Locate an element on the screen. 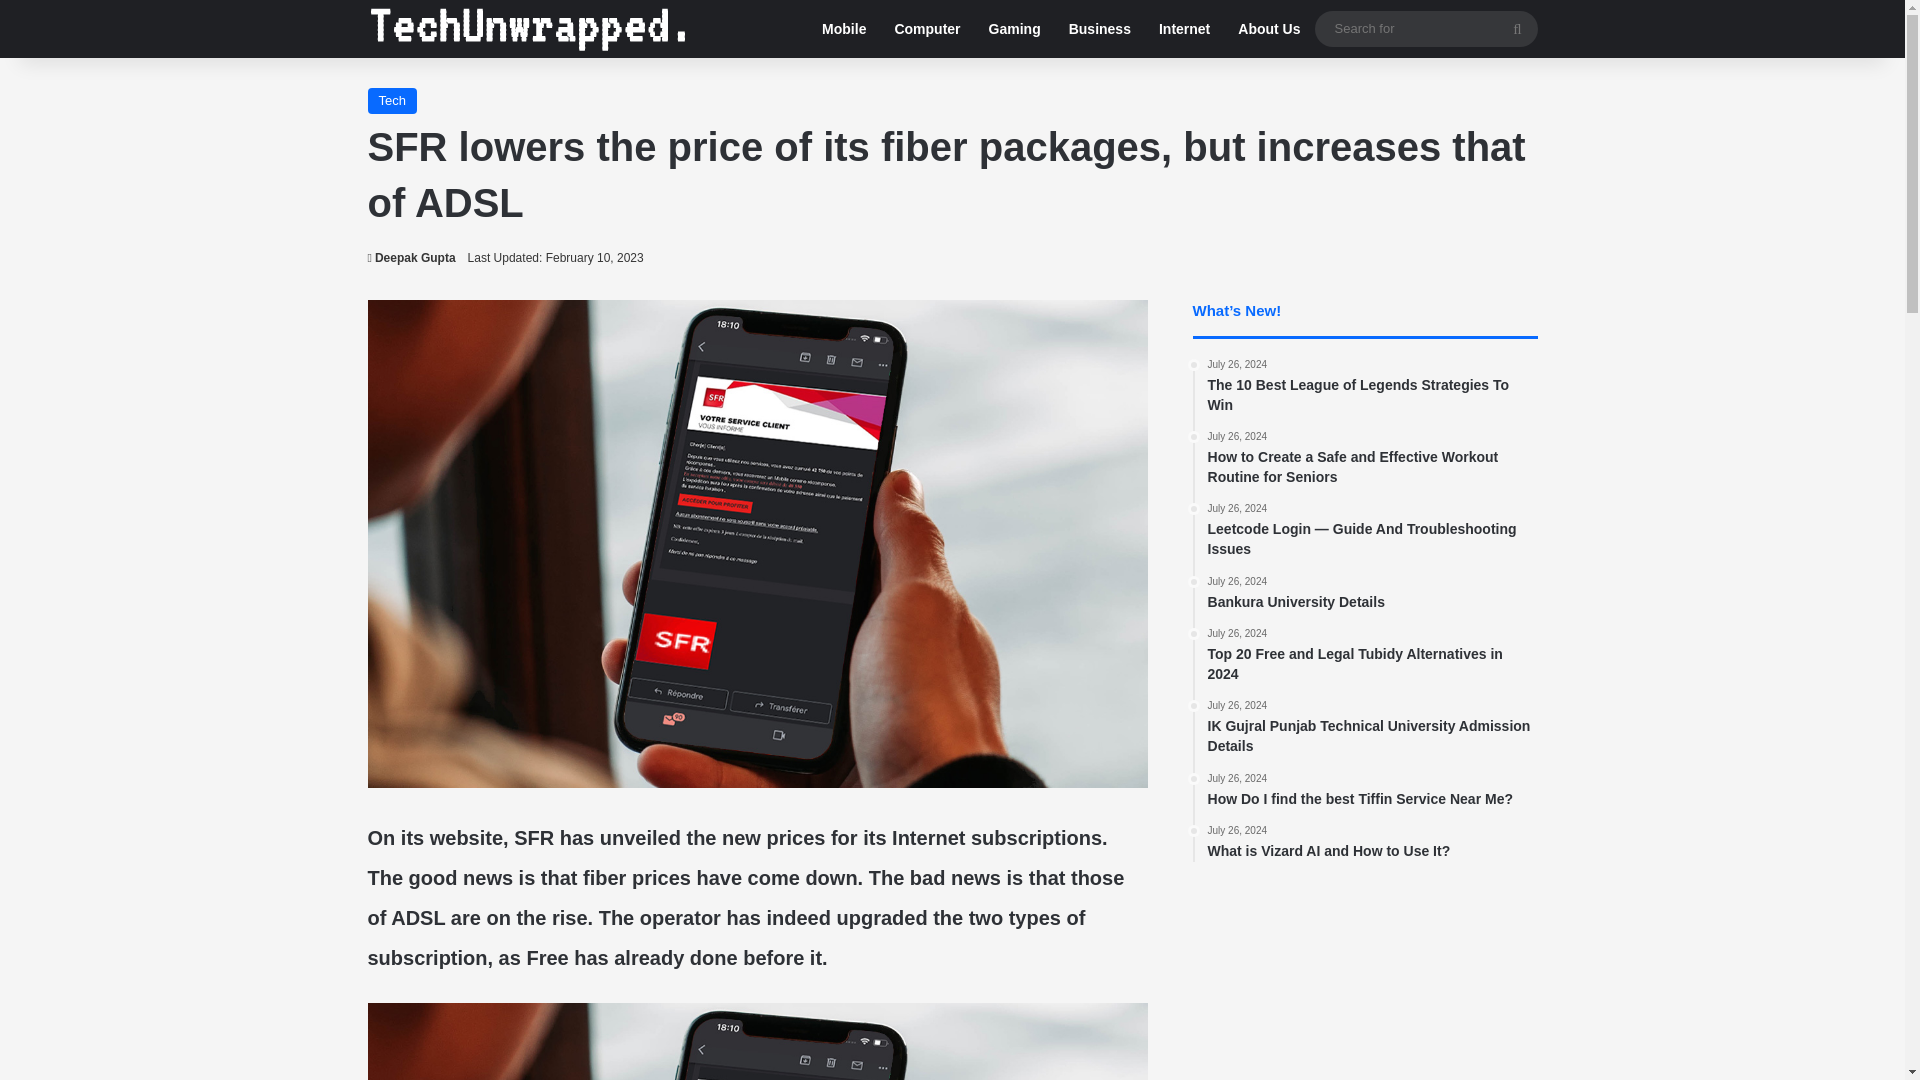  Business is located at coordinates (1099, 29).